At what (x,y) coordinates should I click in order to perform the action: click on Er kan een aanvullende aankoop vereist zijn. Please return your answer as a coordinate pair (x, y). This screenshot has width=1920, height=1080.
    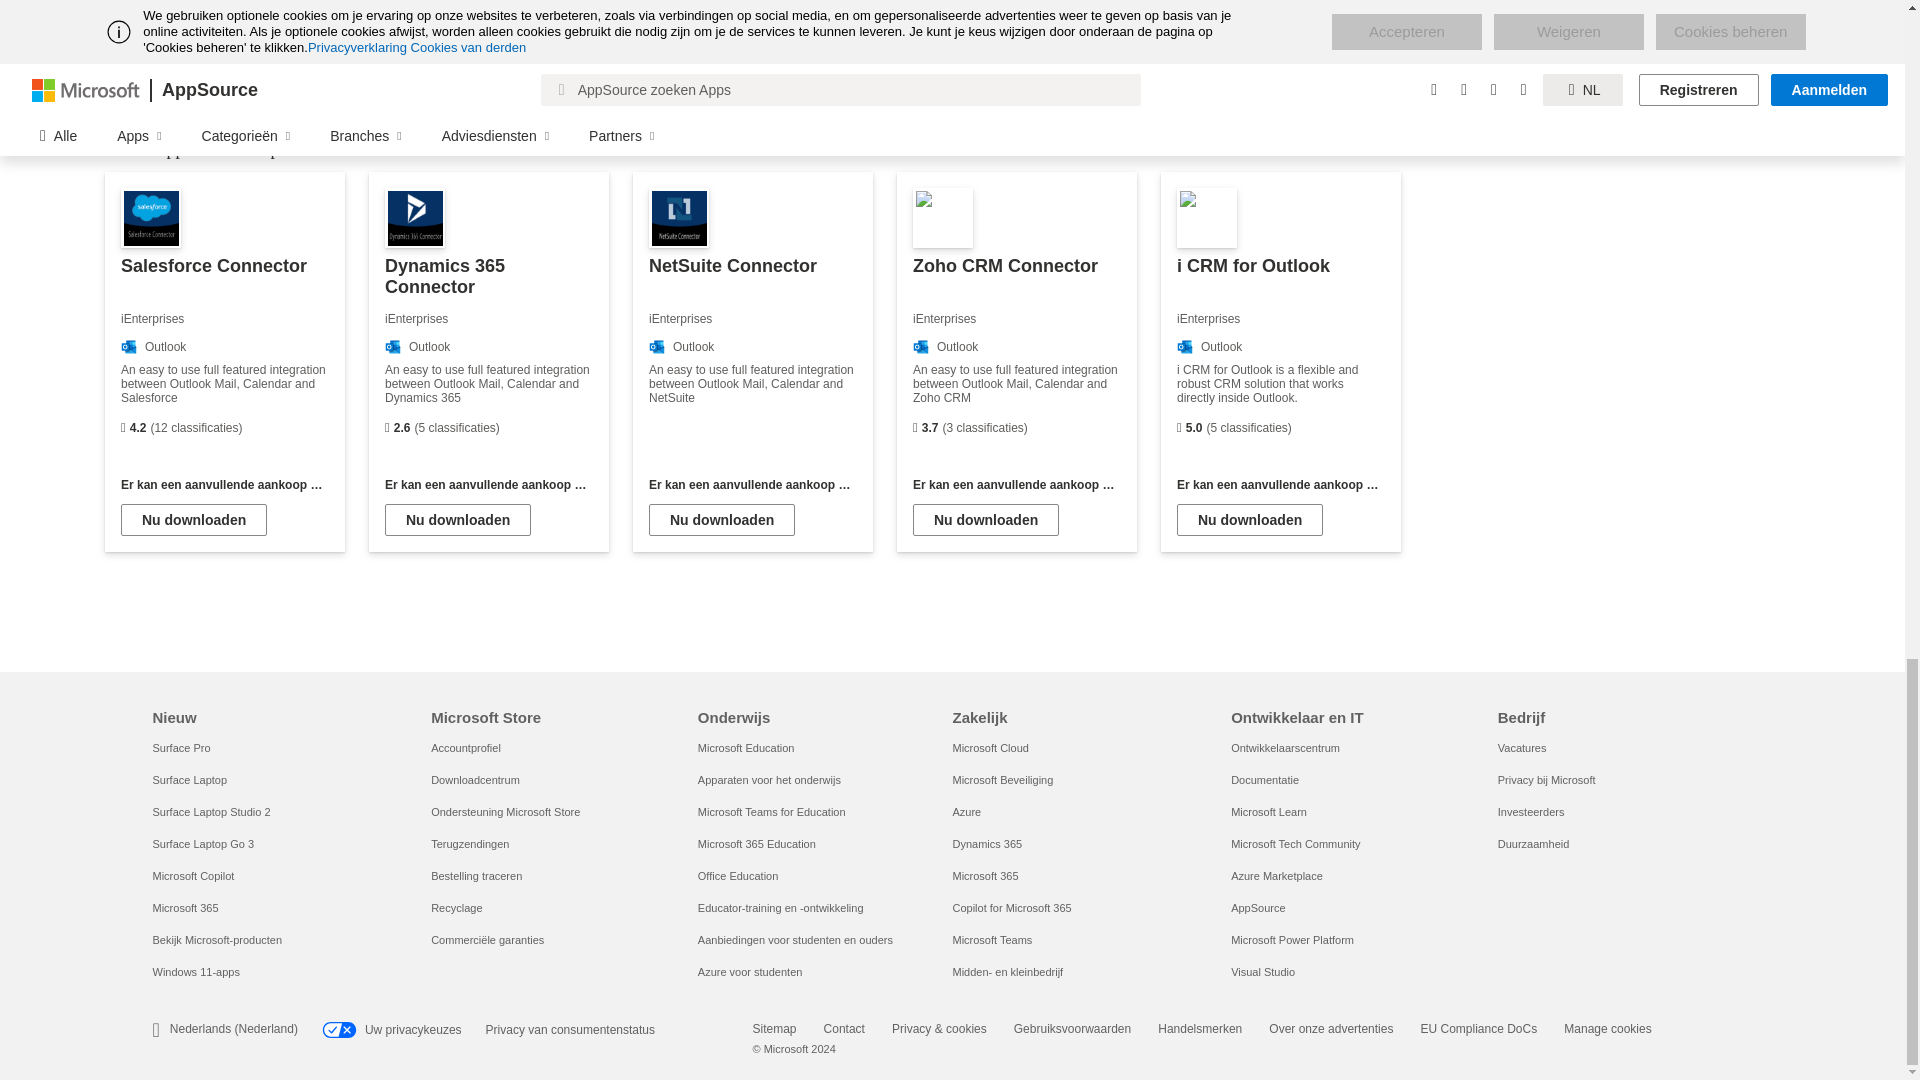
    Looking at the image, I should click on (224, 485).